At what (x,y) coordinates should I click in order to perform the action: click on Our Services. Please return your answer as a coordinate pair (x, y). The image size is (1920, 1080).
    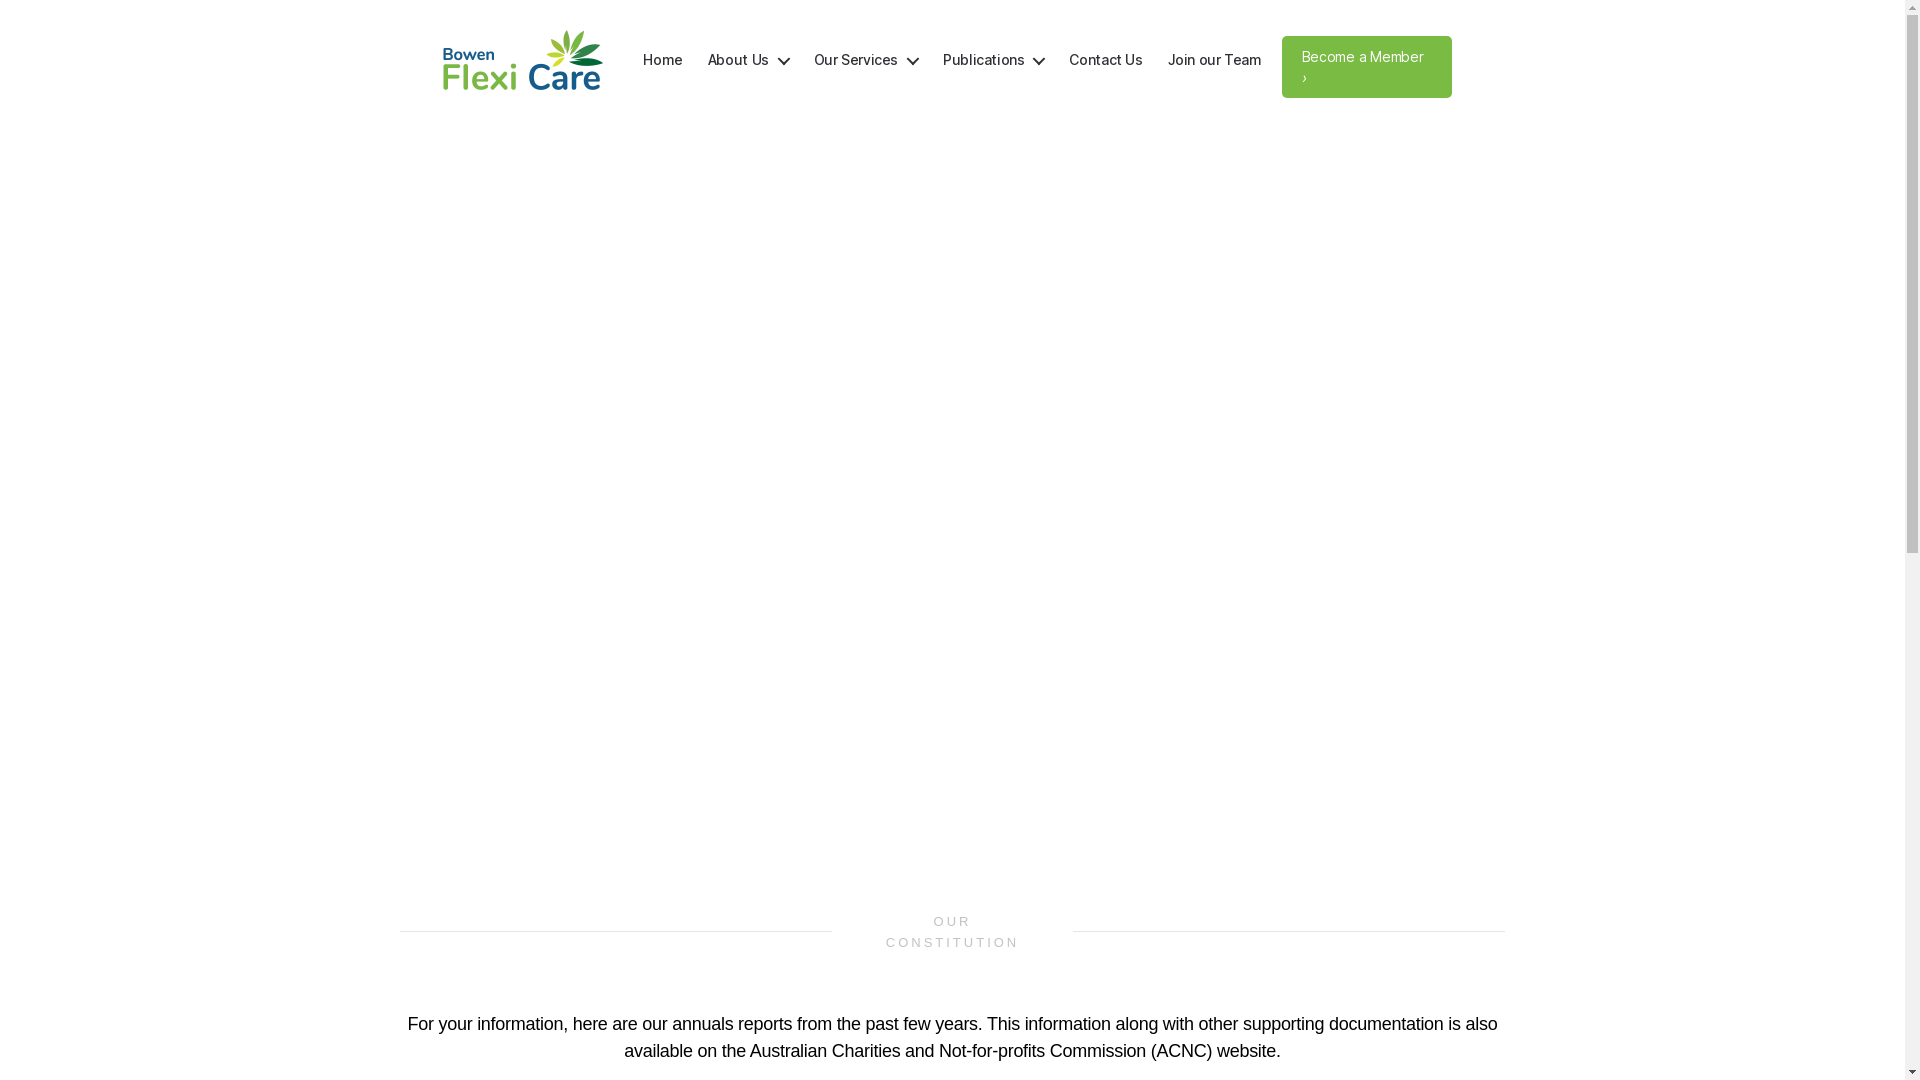
    Looking at the image, I should click on (866, 60).